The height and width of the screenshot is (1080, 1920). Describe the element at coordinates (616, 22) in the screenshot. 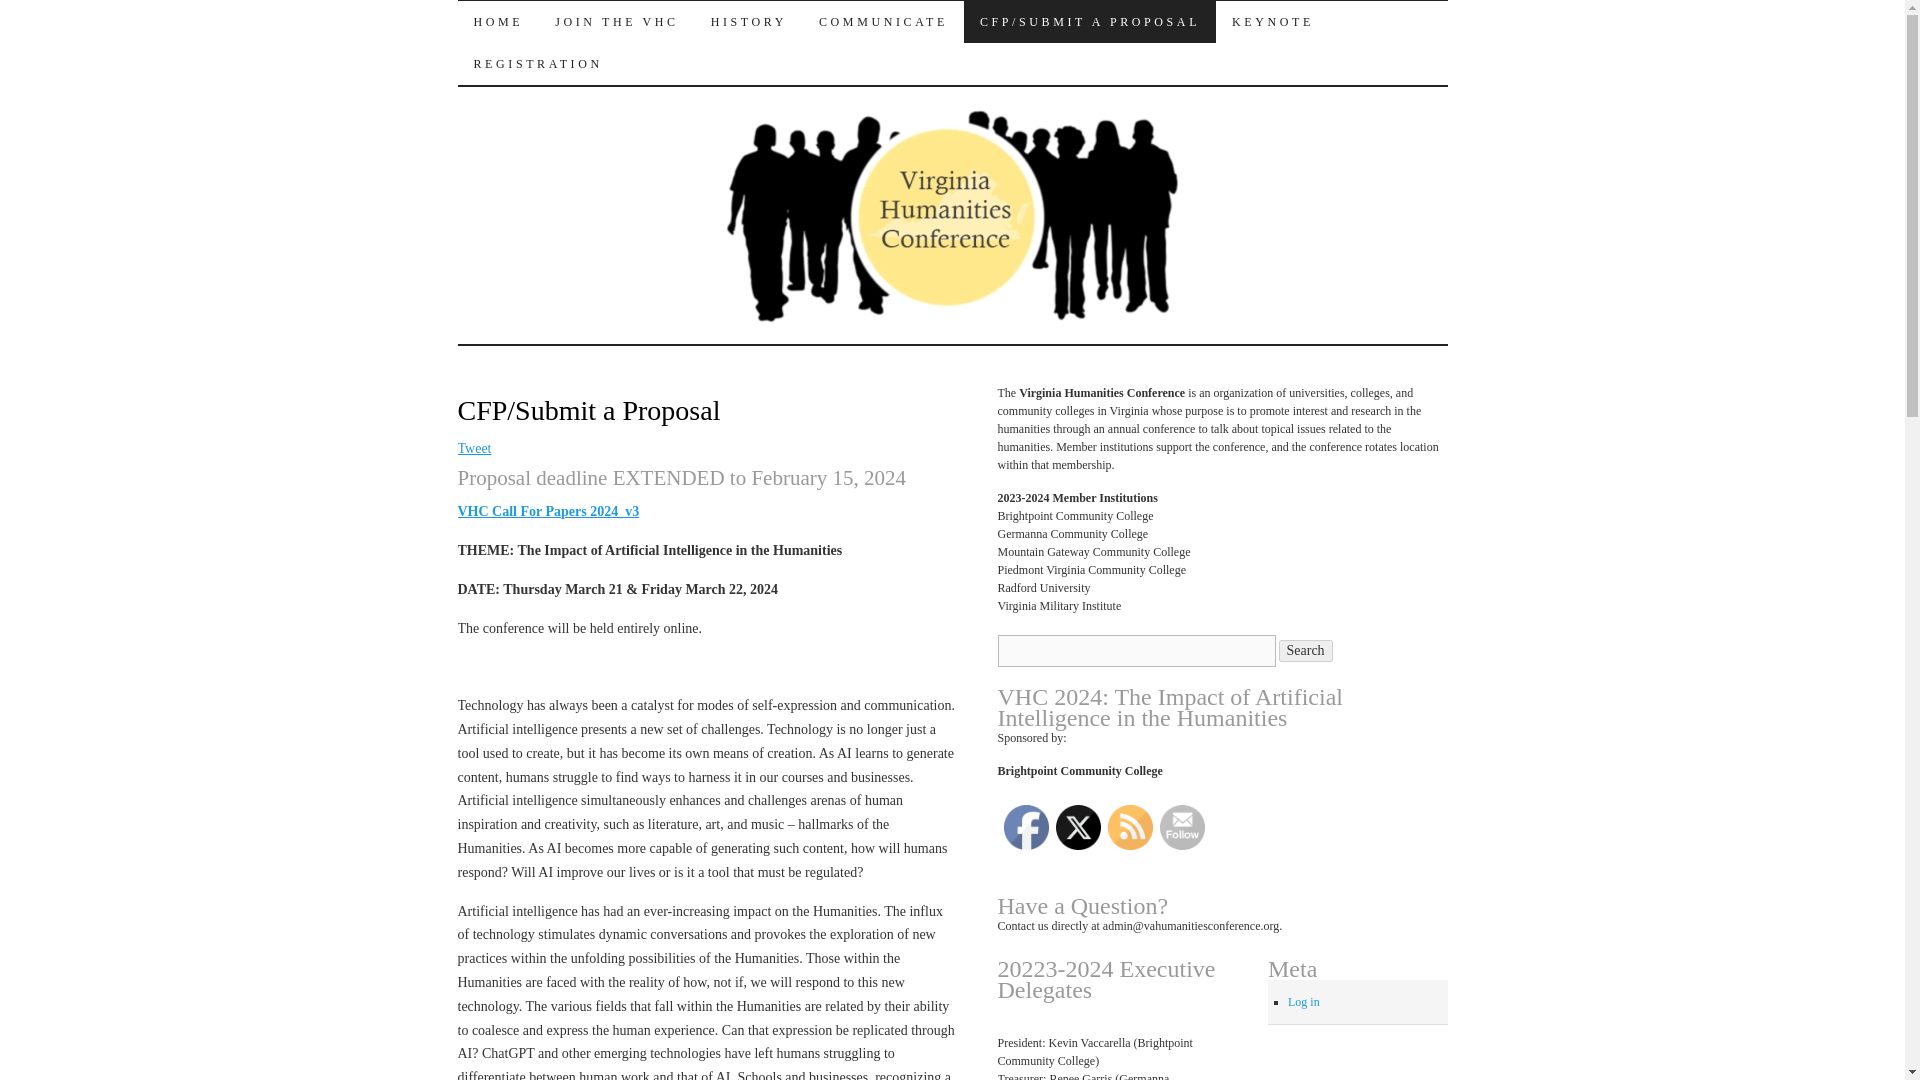

I see `JOIN THE VHC` at that location.